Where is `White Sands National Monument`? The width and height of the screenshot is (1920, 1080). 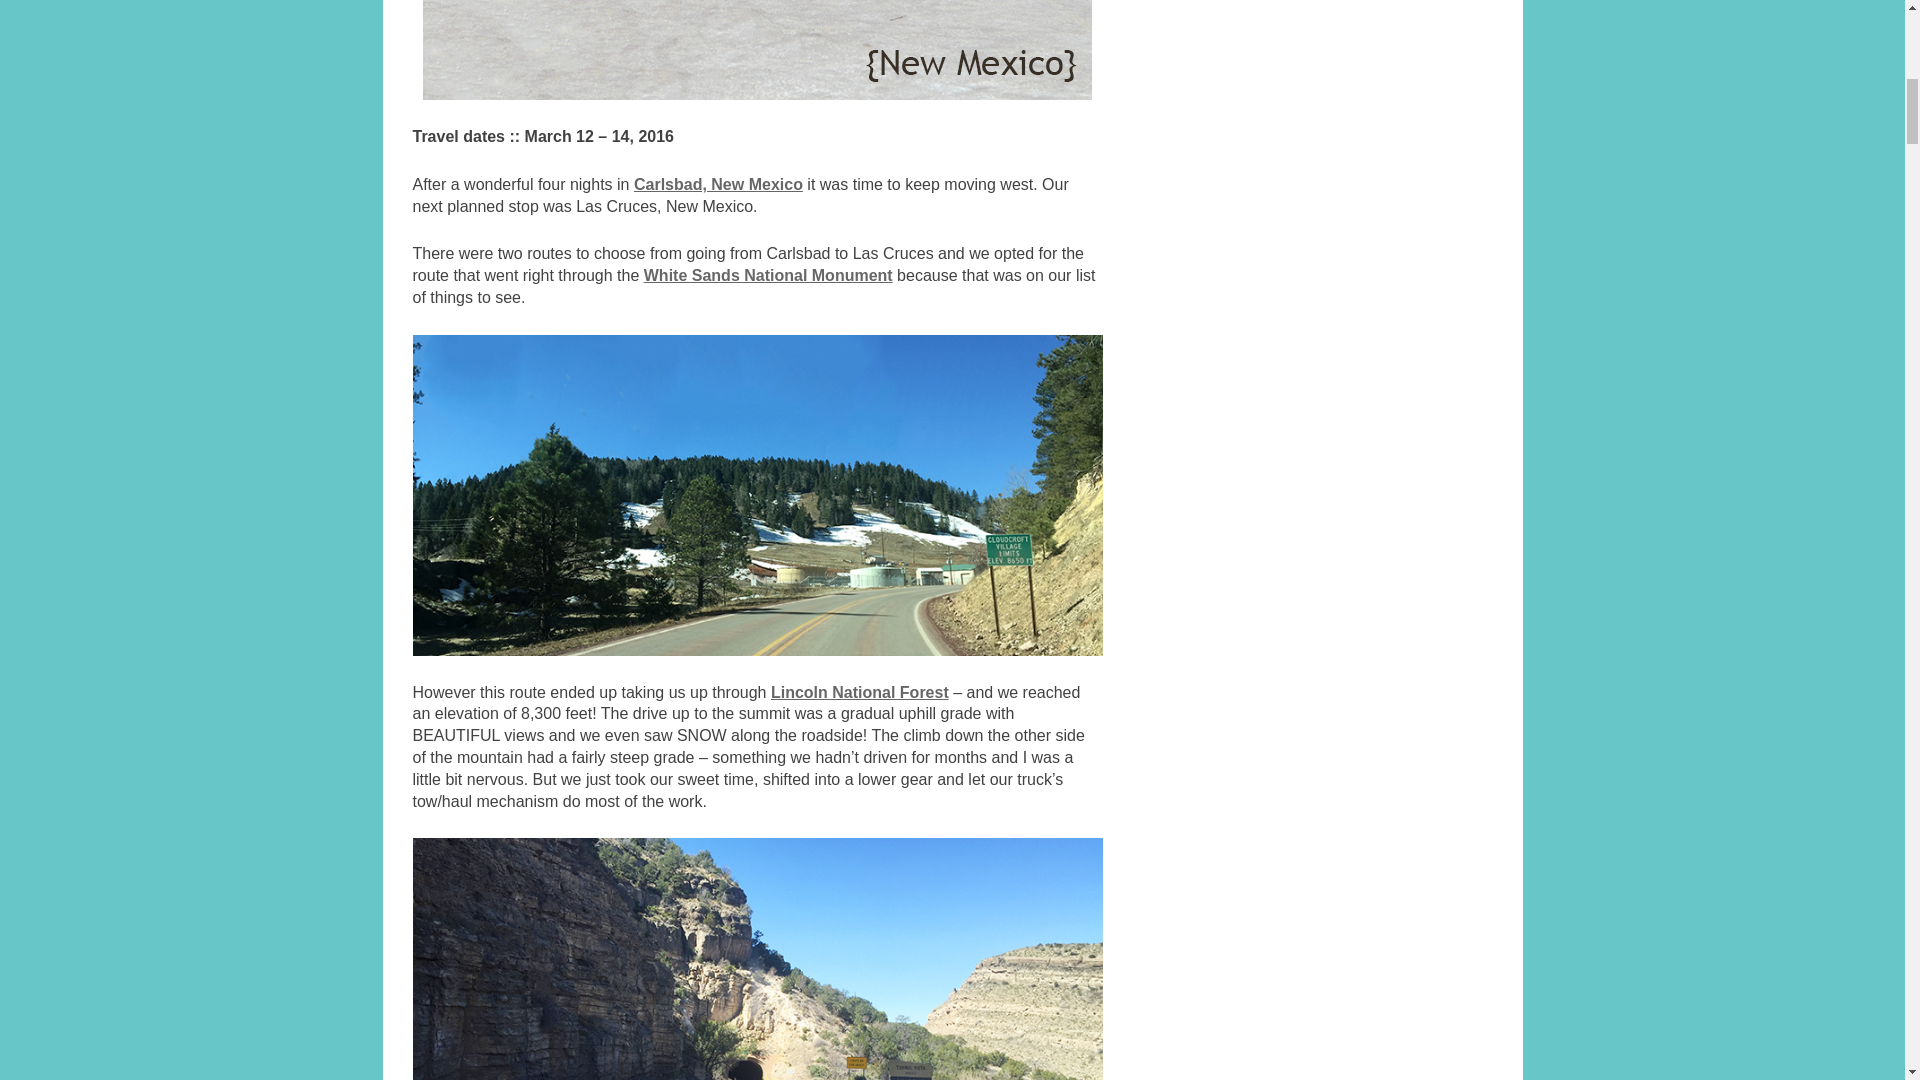 White Sands National Monument is located at coordinates (768, 275).